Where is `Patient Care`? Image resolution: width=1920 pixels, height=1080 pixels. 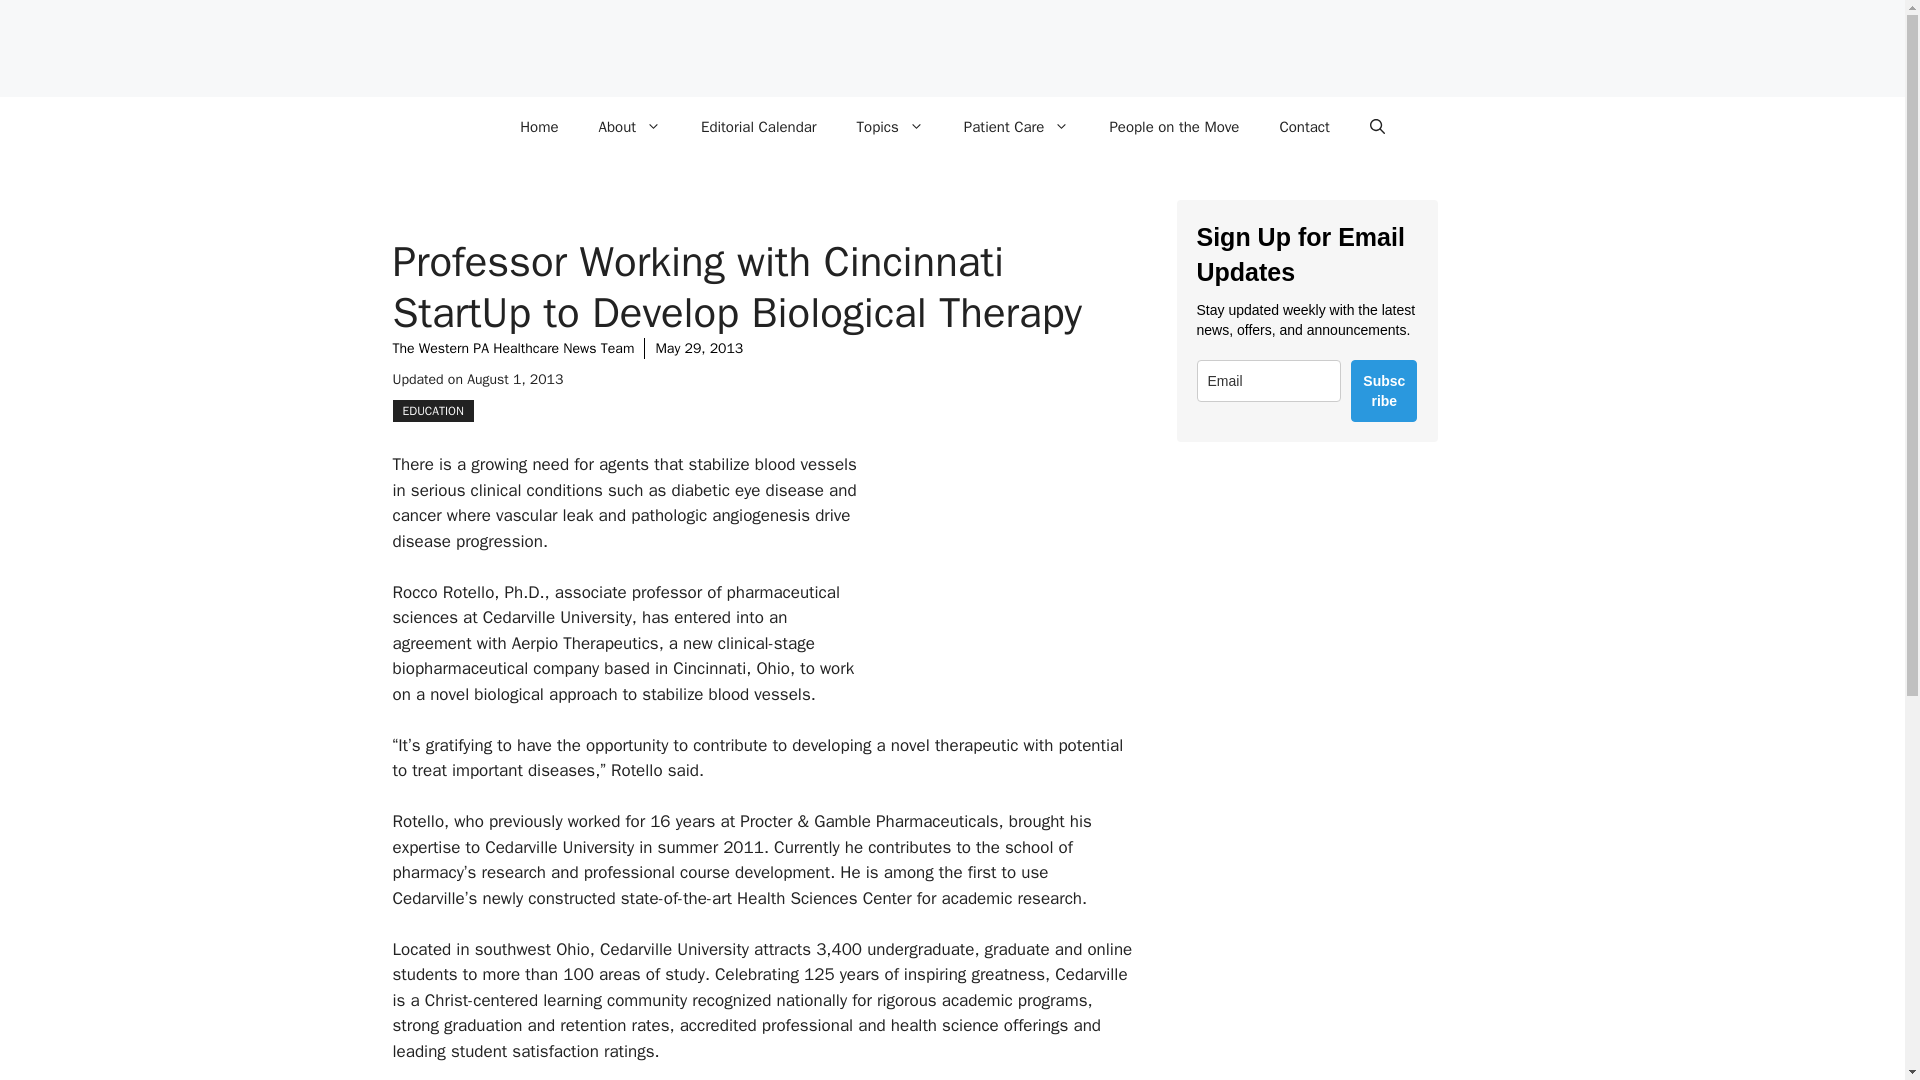 Patient Care is located at coordinates (1017, 126).